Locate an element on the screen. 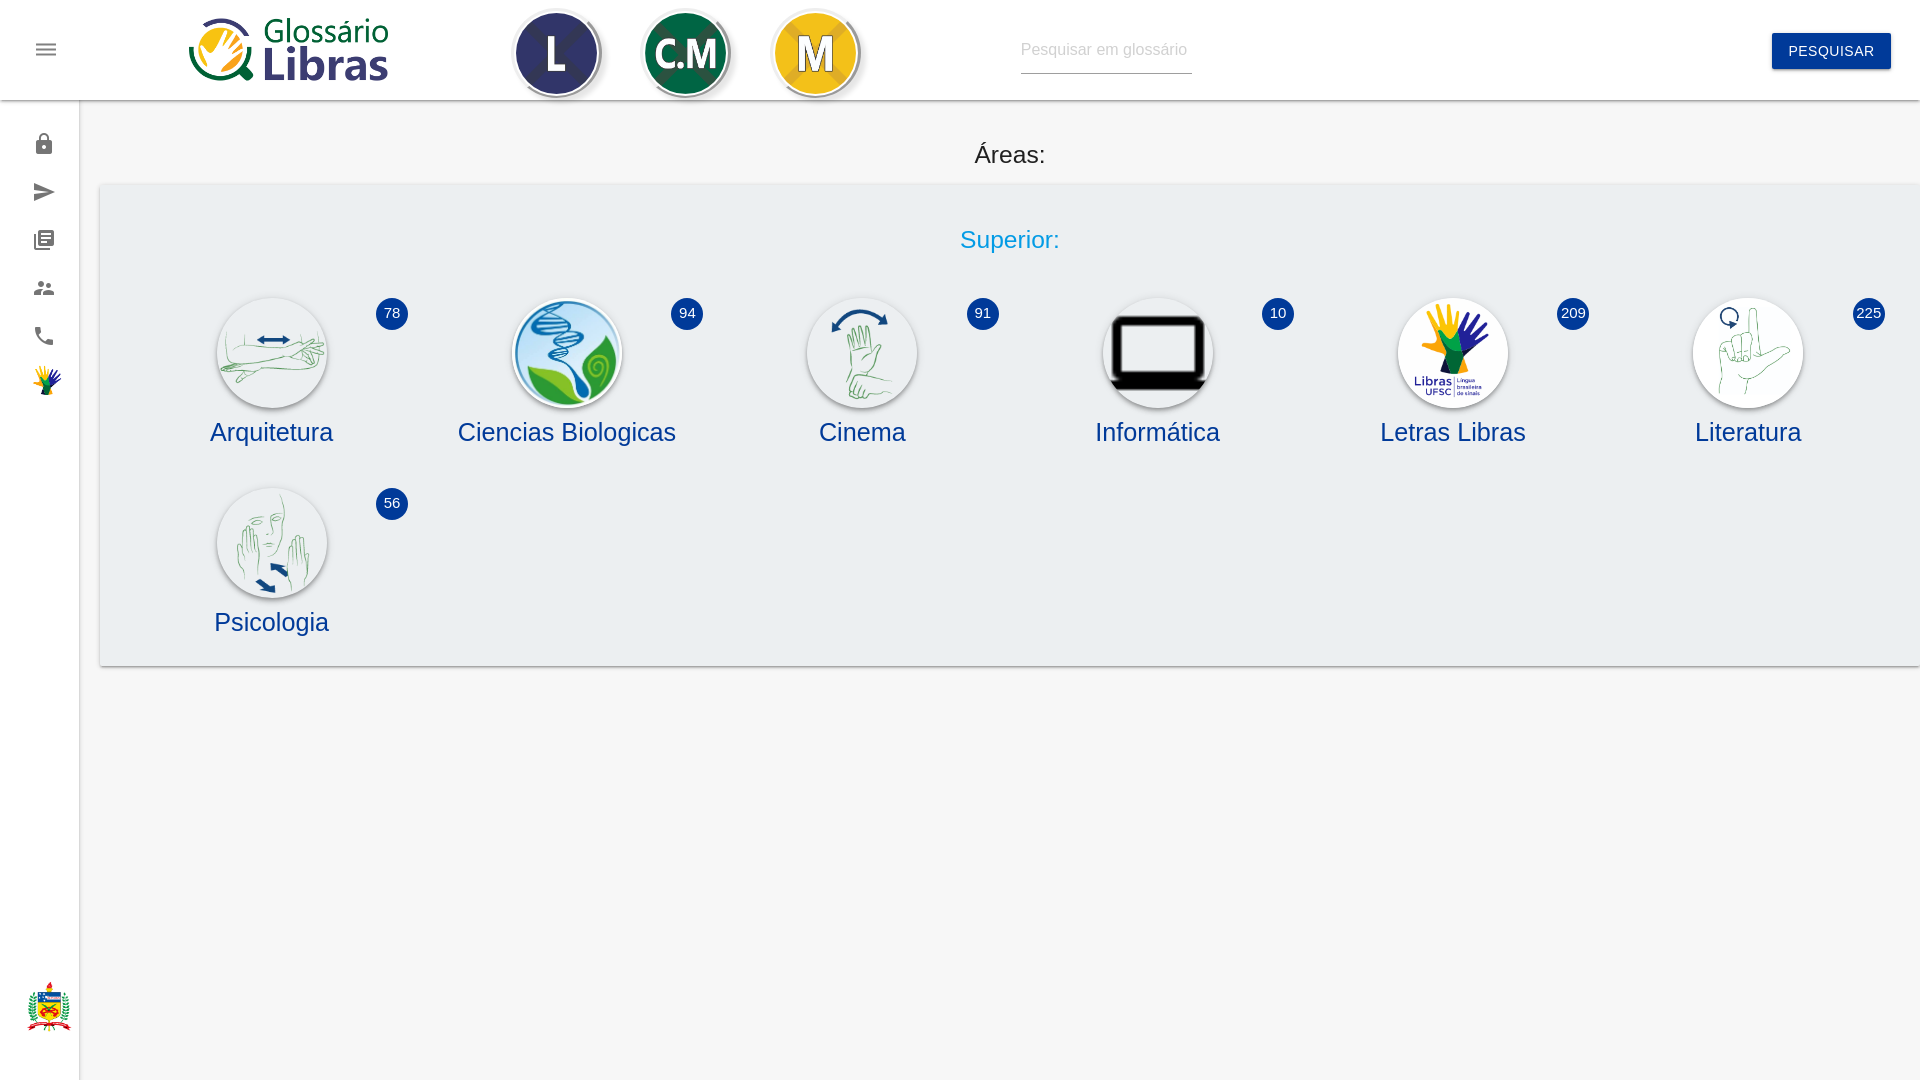 The width and height of the screenshot is (1920, 1080). 209
Letras Libras is located at coordinates (1454, 423).